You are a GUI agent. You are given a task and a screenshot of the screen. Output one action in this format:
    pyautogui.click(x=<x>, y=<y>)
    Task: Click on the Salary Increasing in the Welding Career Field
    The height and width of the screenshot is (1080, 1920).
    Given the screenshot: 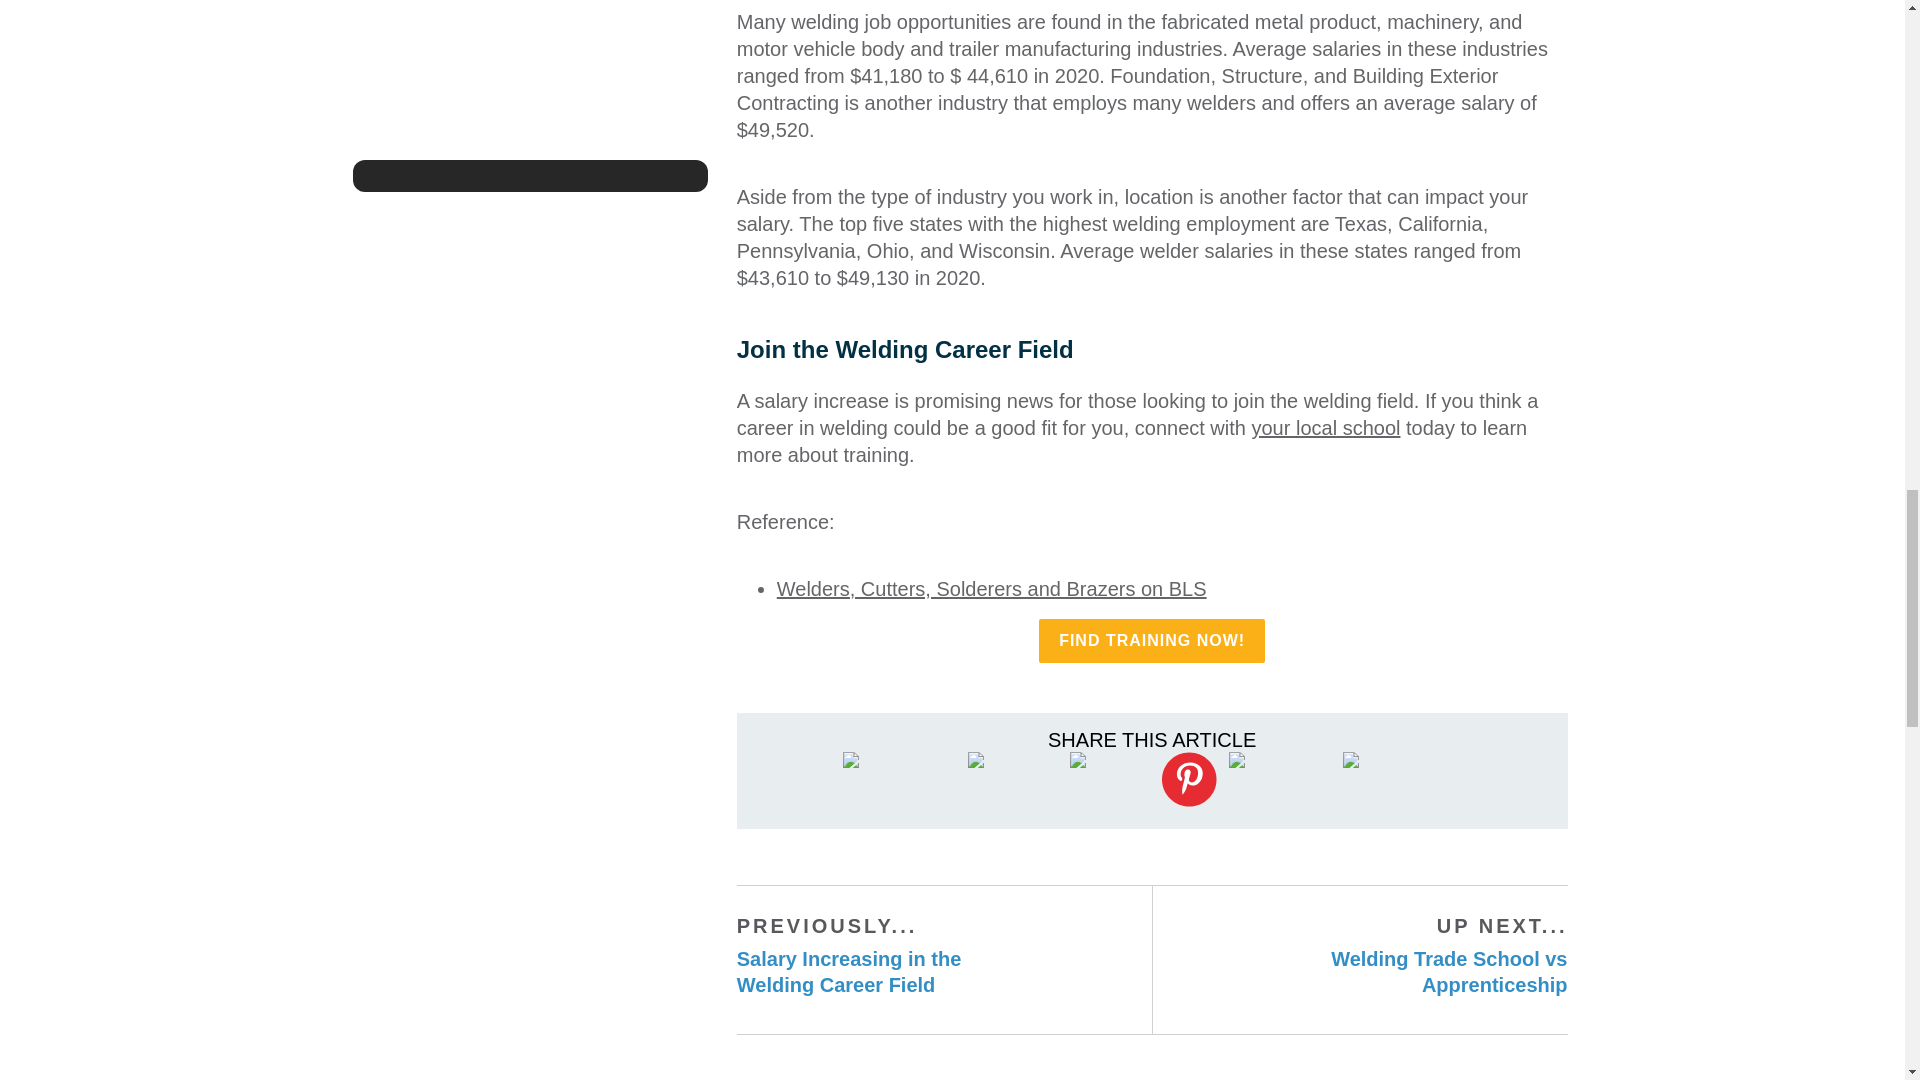 What is the action you would take?
    pyautogui.click(x=1422, y=966)
    